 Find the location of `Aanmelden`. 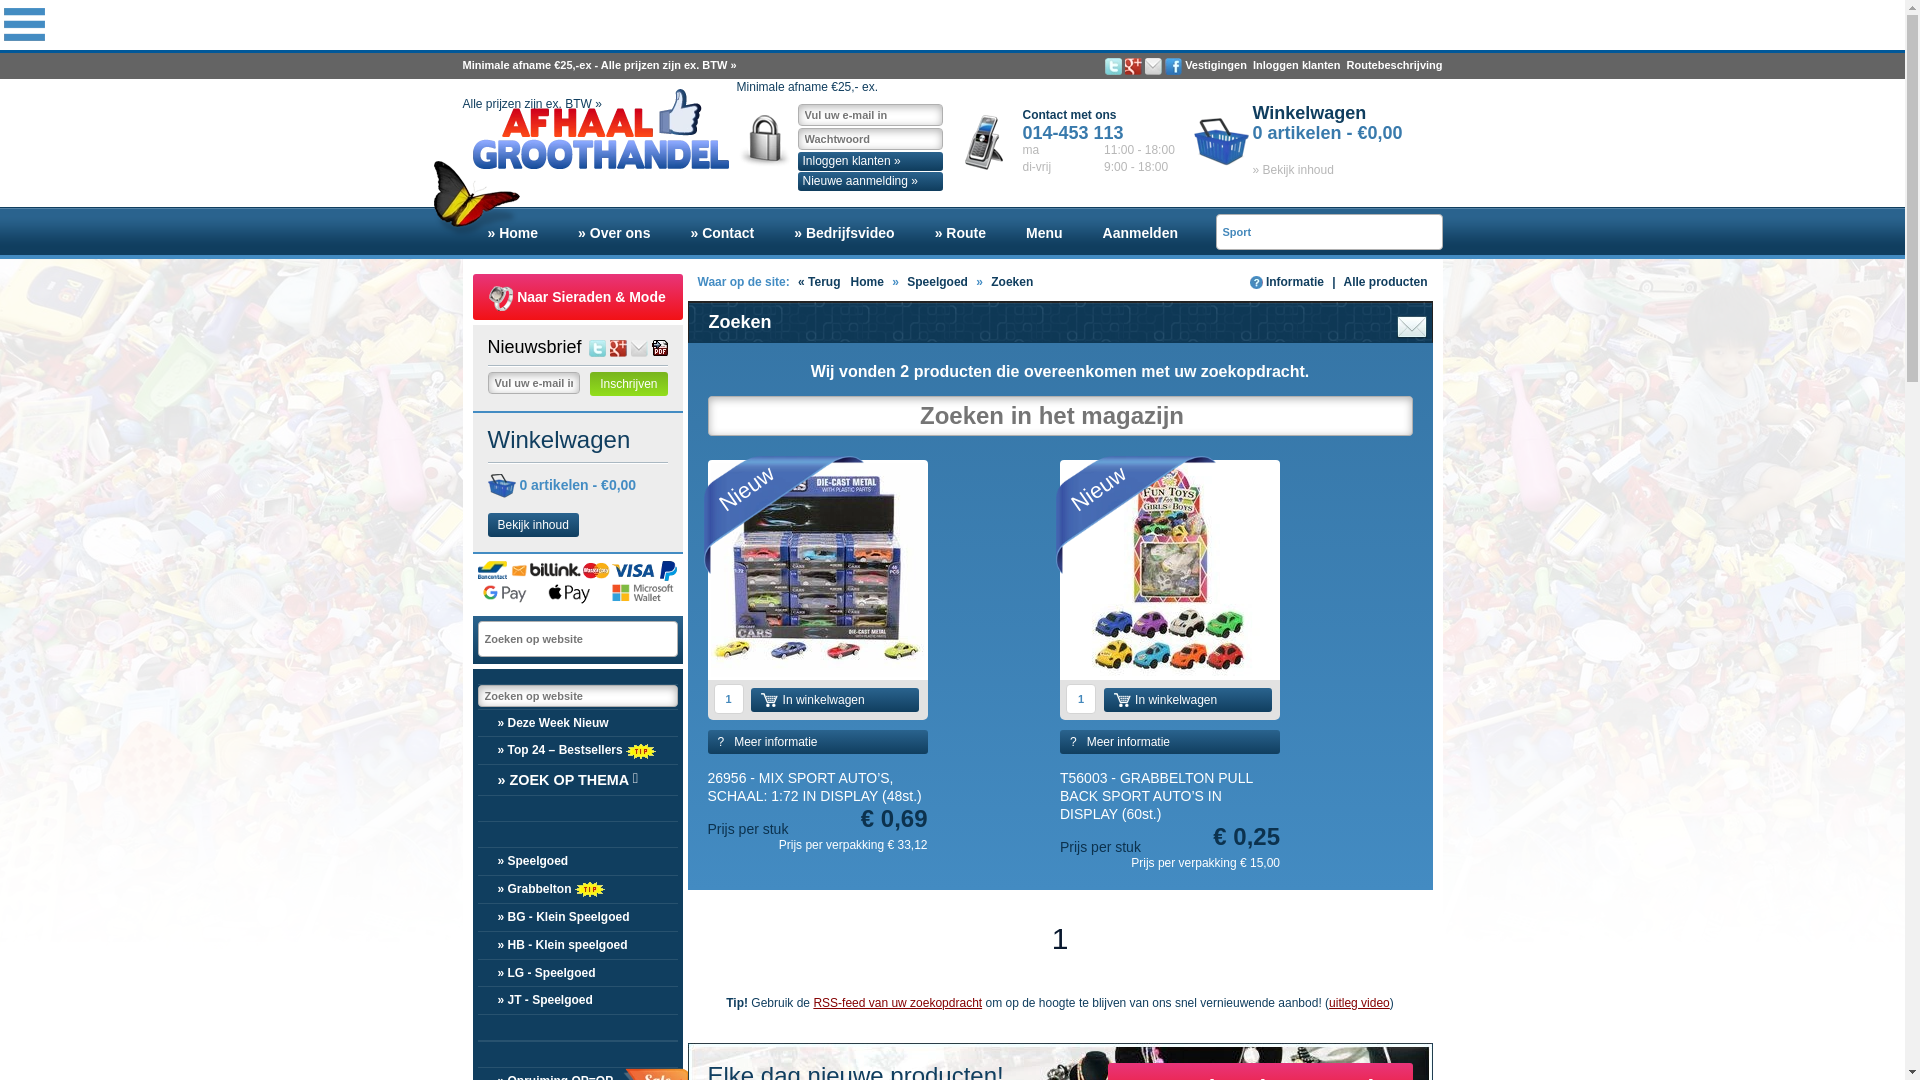

Aanmelden is located at coordinates (1140, 233).